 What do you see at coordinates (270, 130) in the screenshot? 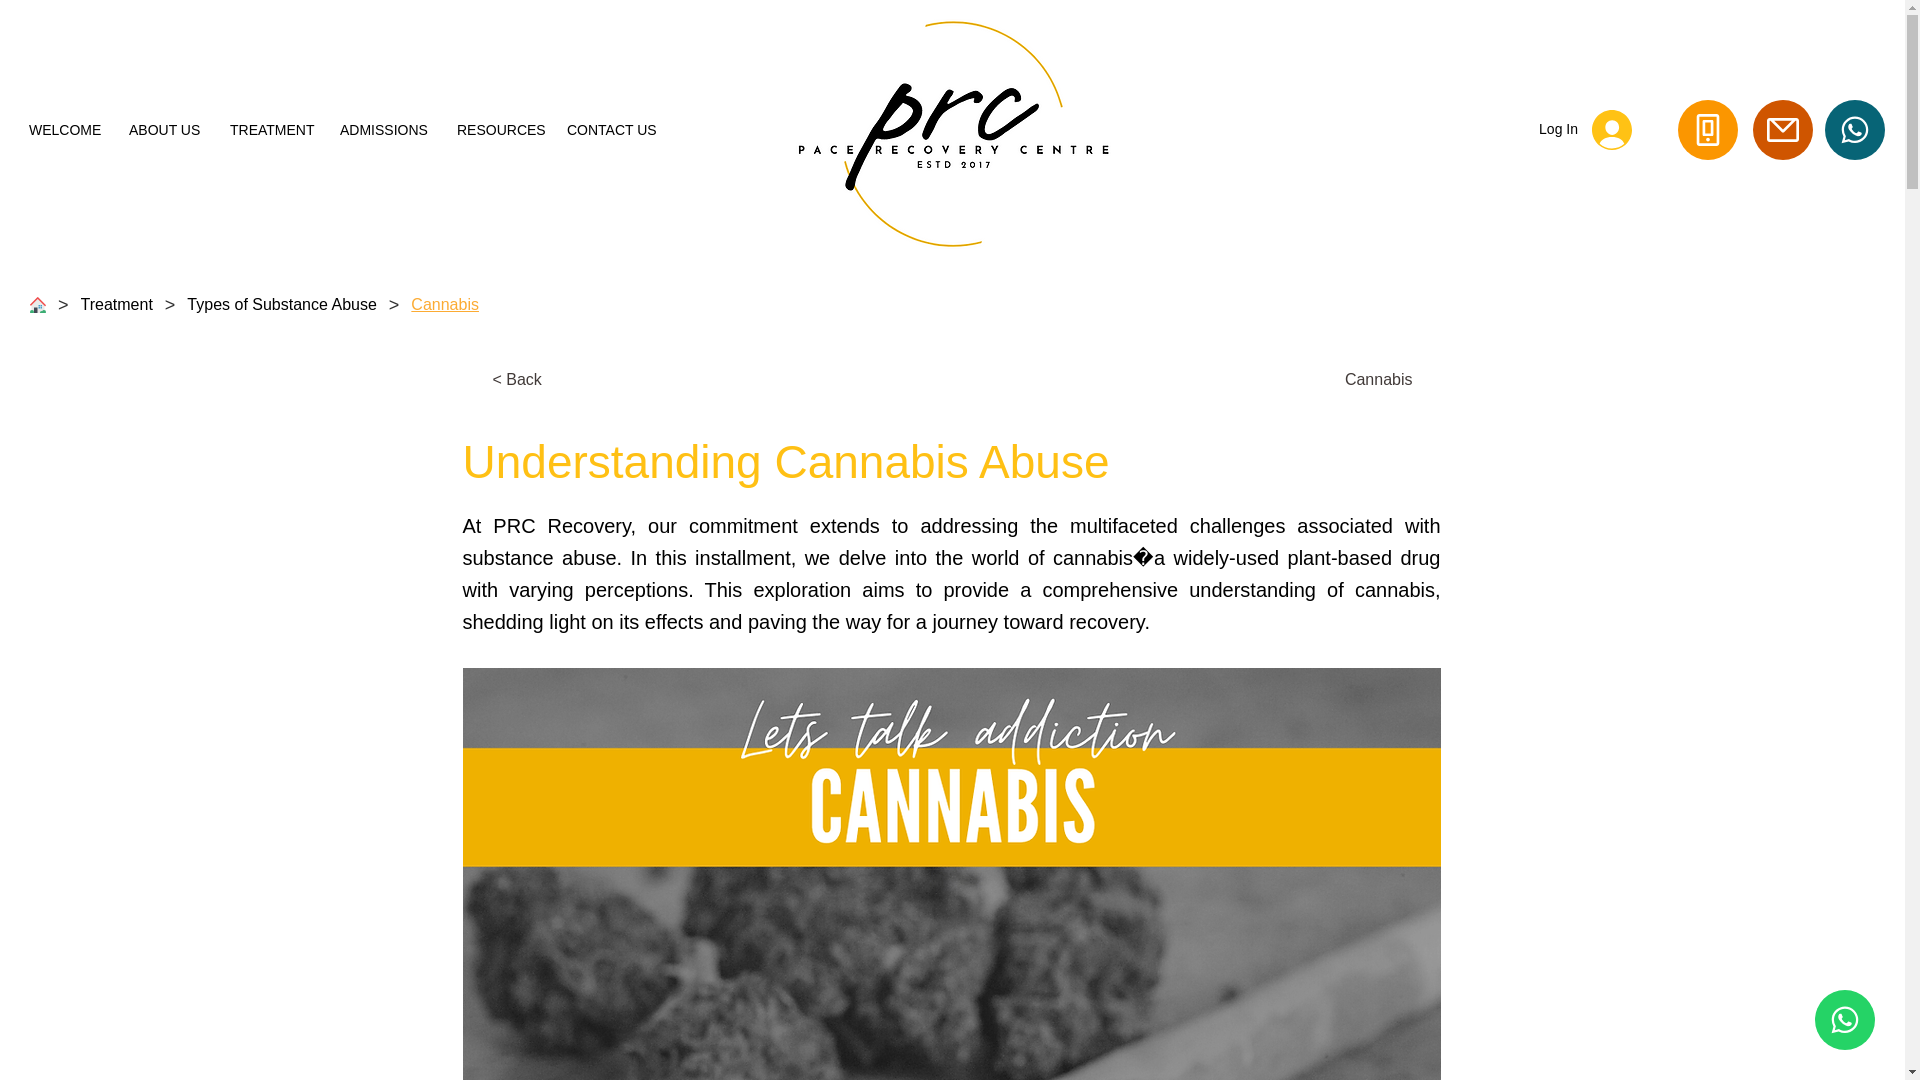
I see `TREATMENT` at bounding box center [270, 130].